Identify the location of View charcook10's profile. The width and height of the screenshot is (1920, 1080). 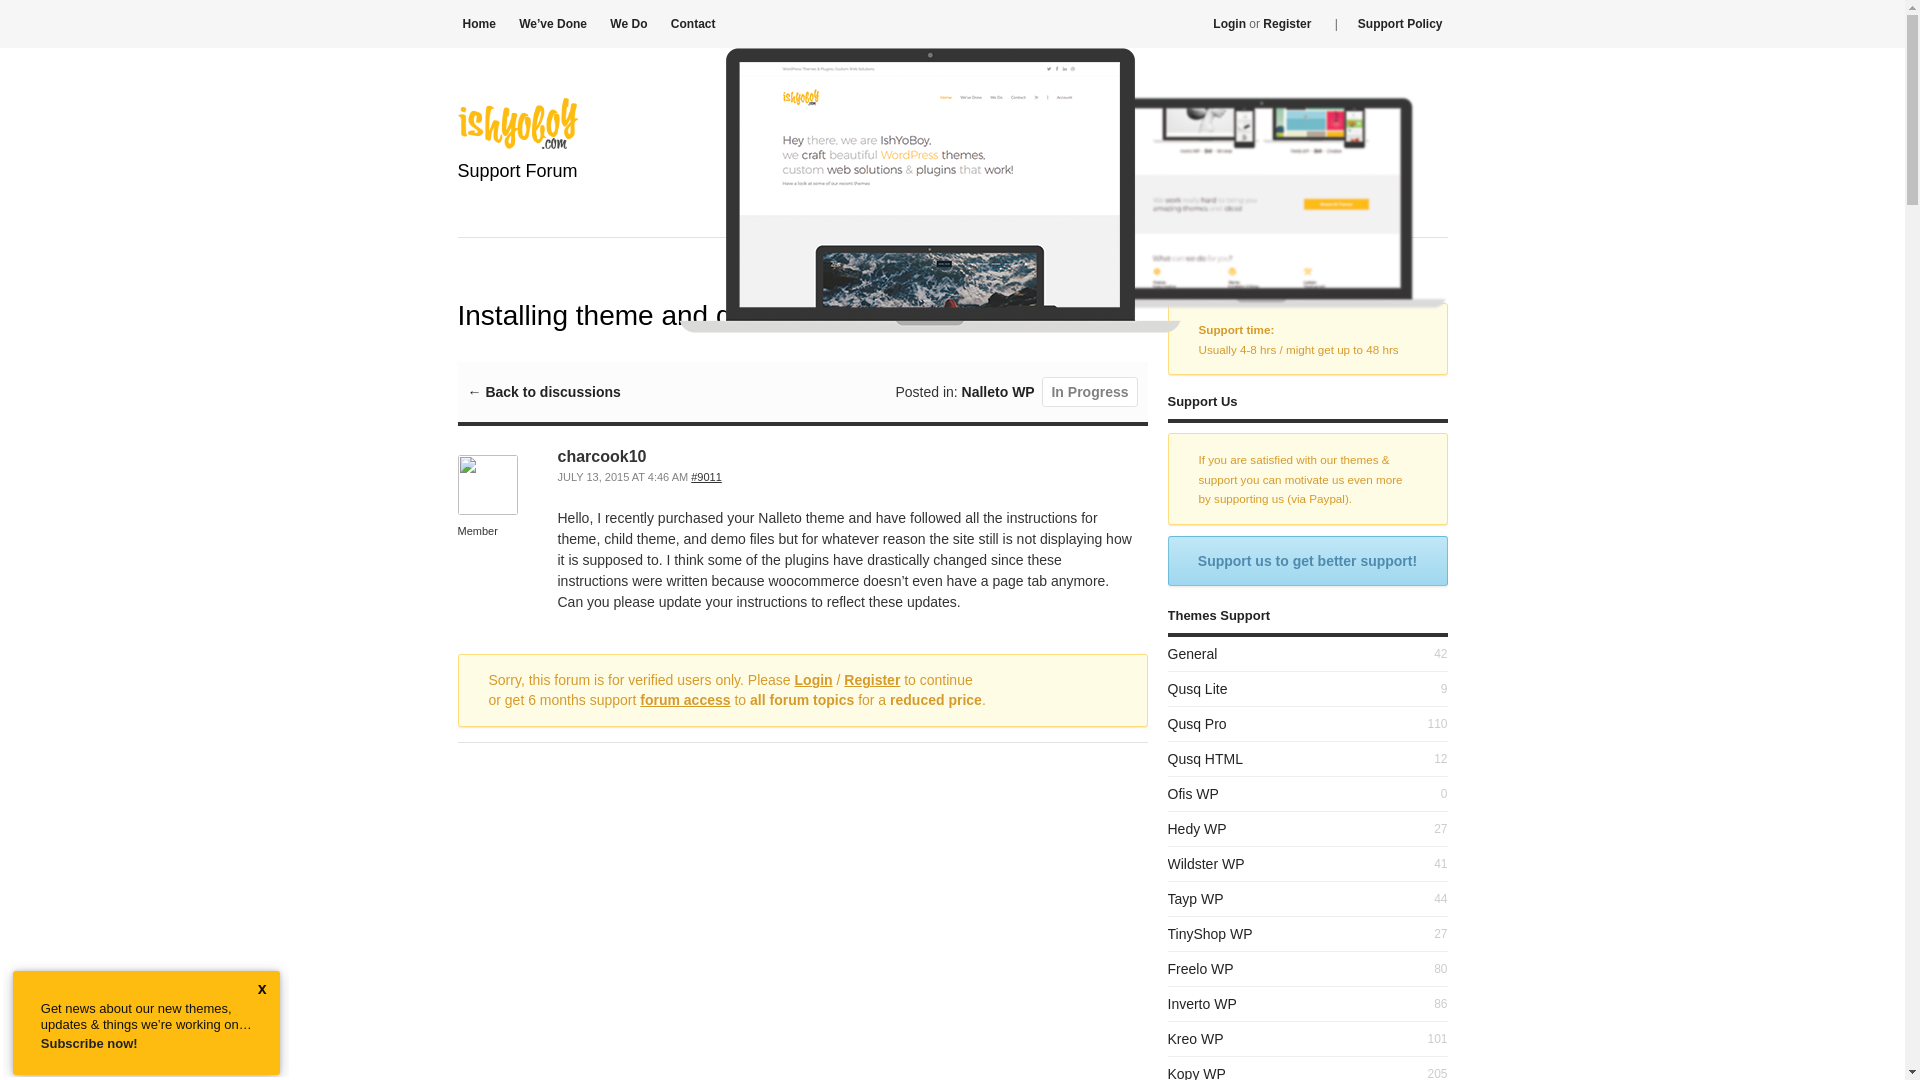
(488, 510).